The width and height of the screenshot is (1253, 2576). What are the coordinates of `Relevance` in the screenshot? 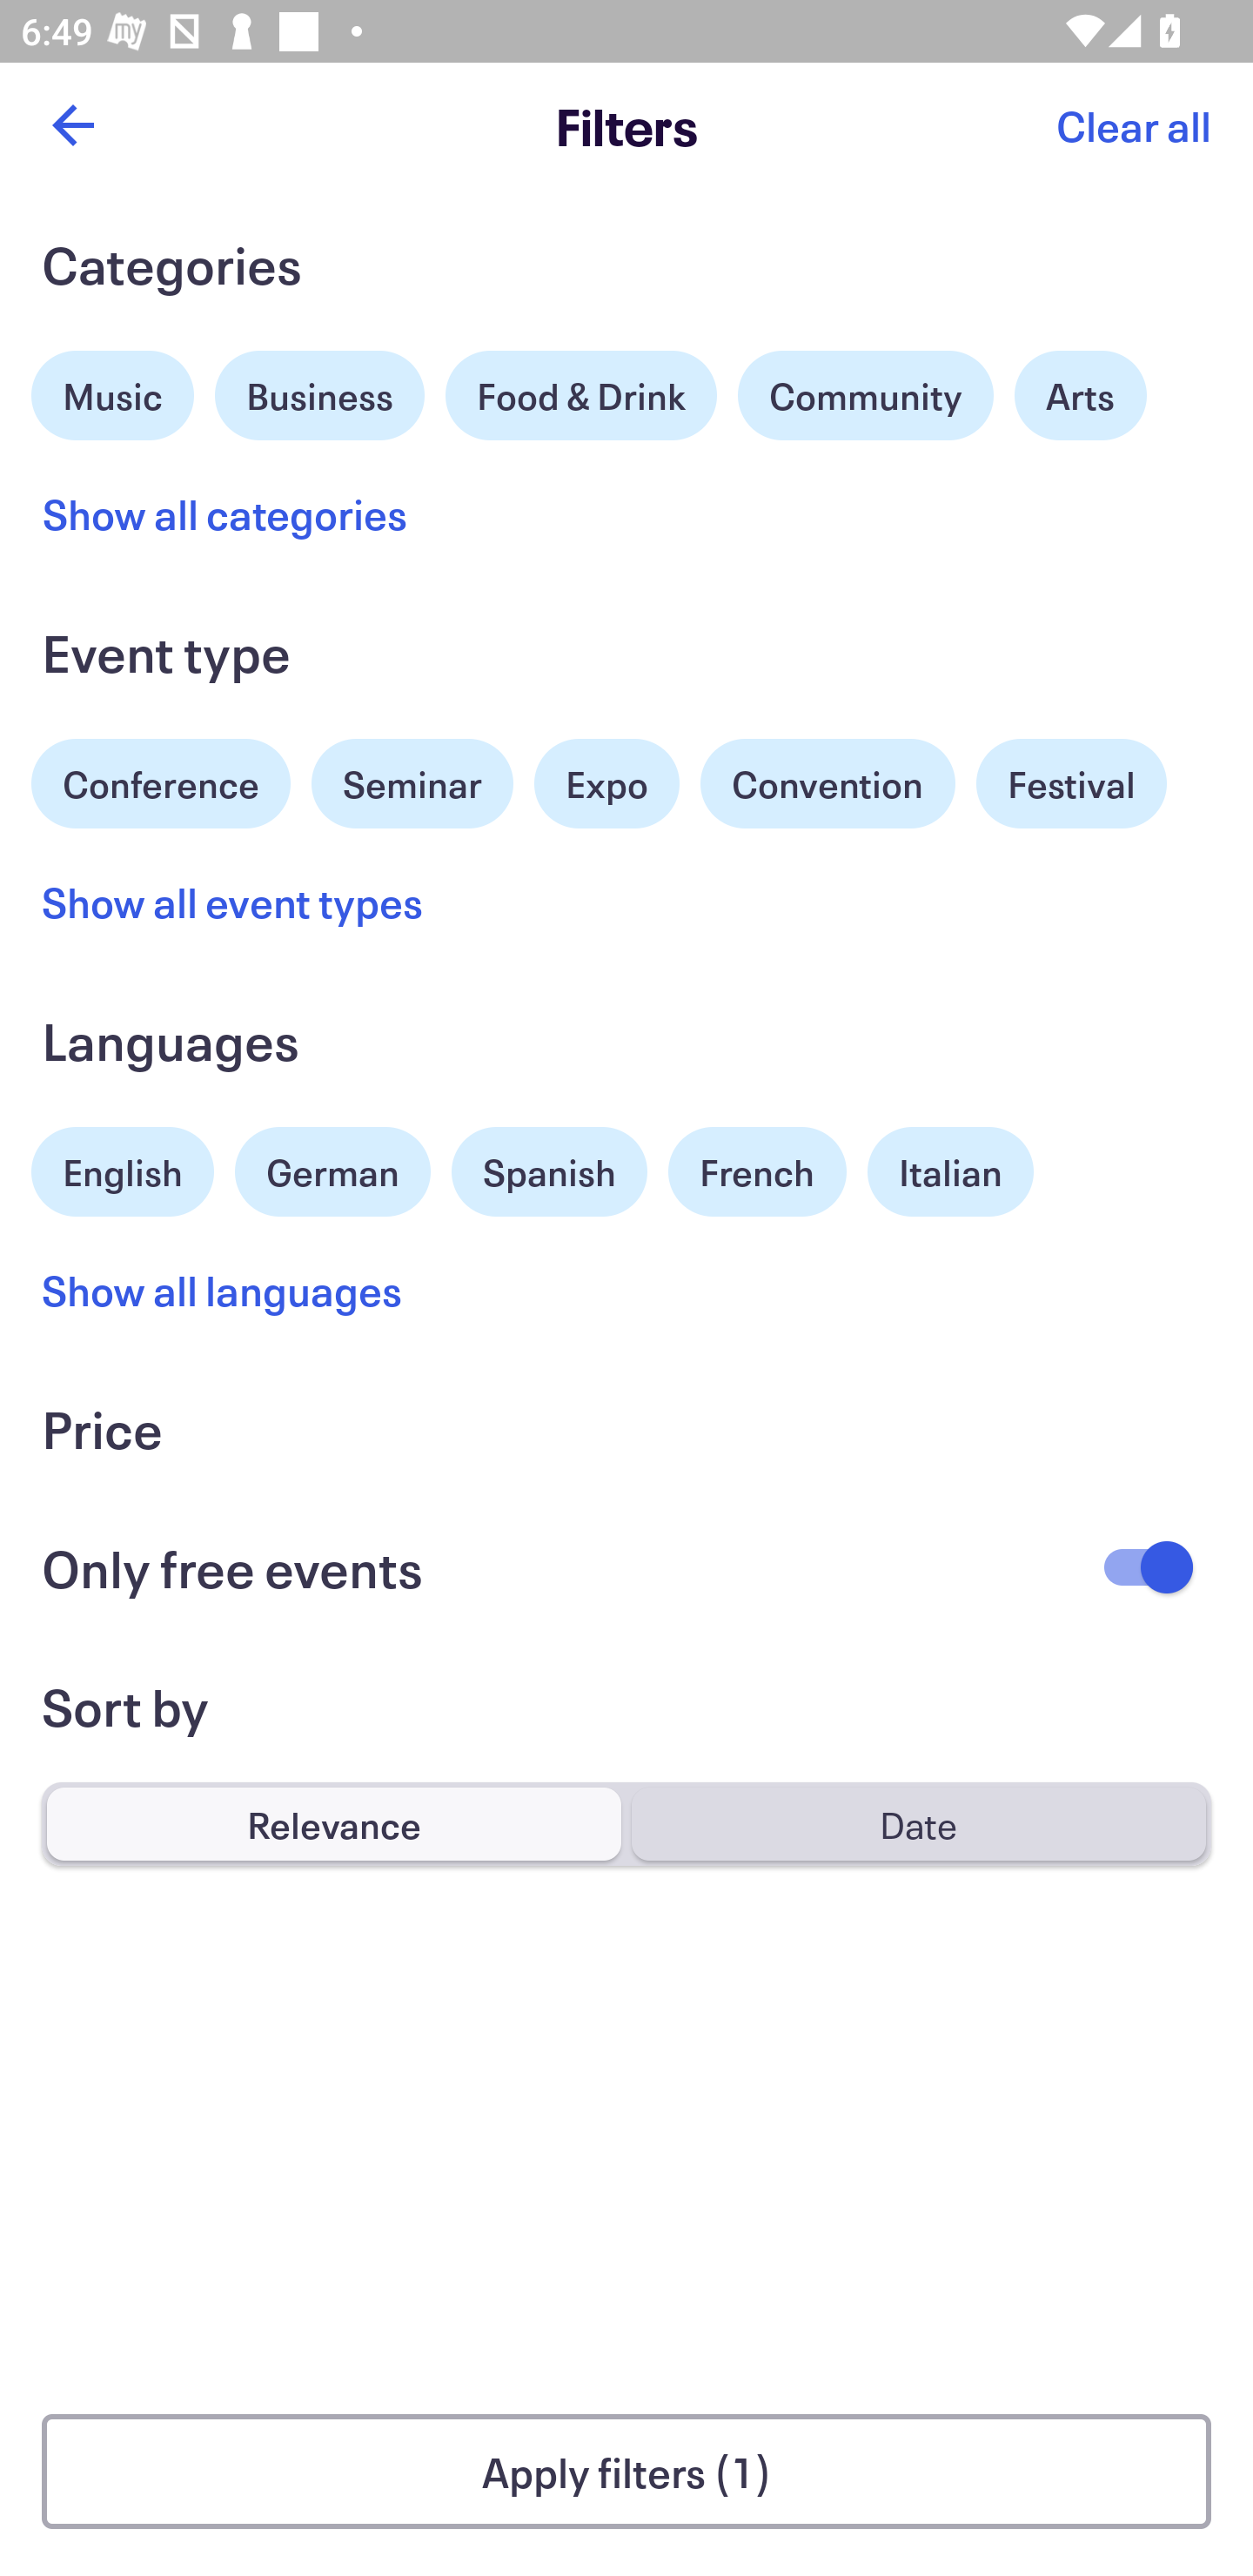 It's located at (334, 1823).